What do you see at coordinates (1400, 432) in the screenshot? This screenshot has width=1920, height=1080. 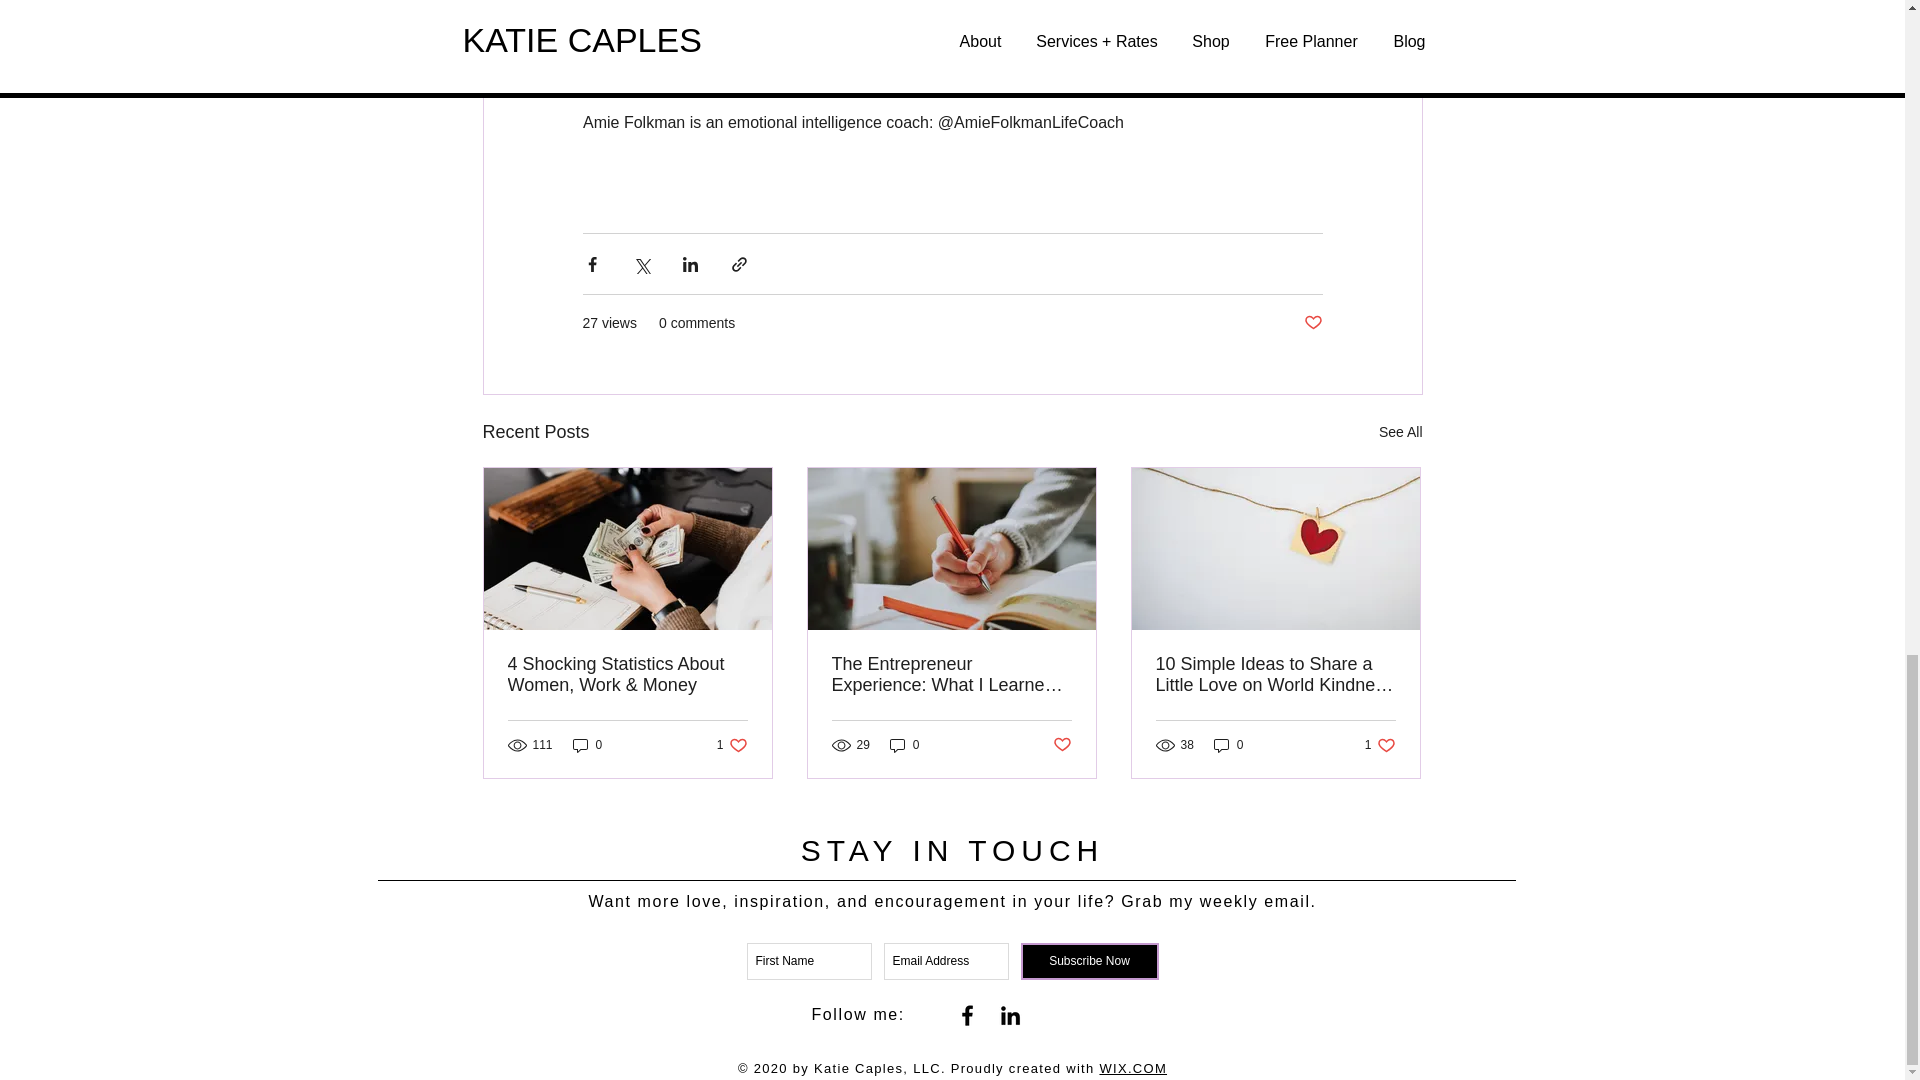 I see `0` at bounding box center [1400, 432].